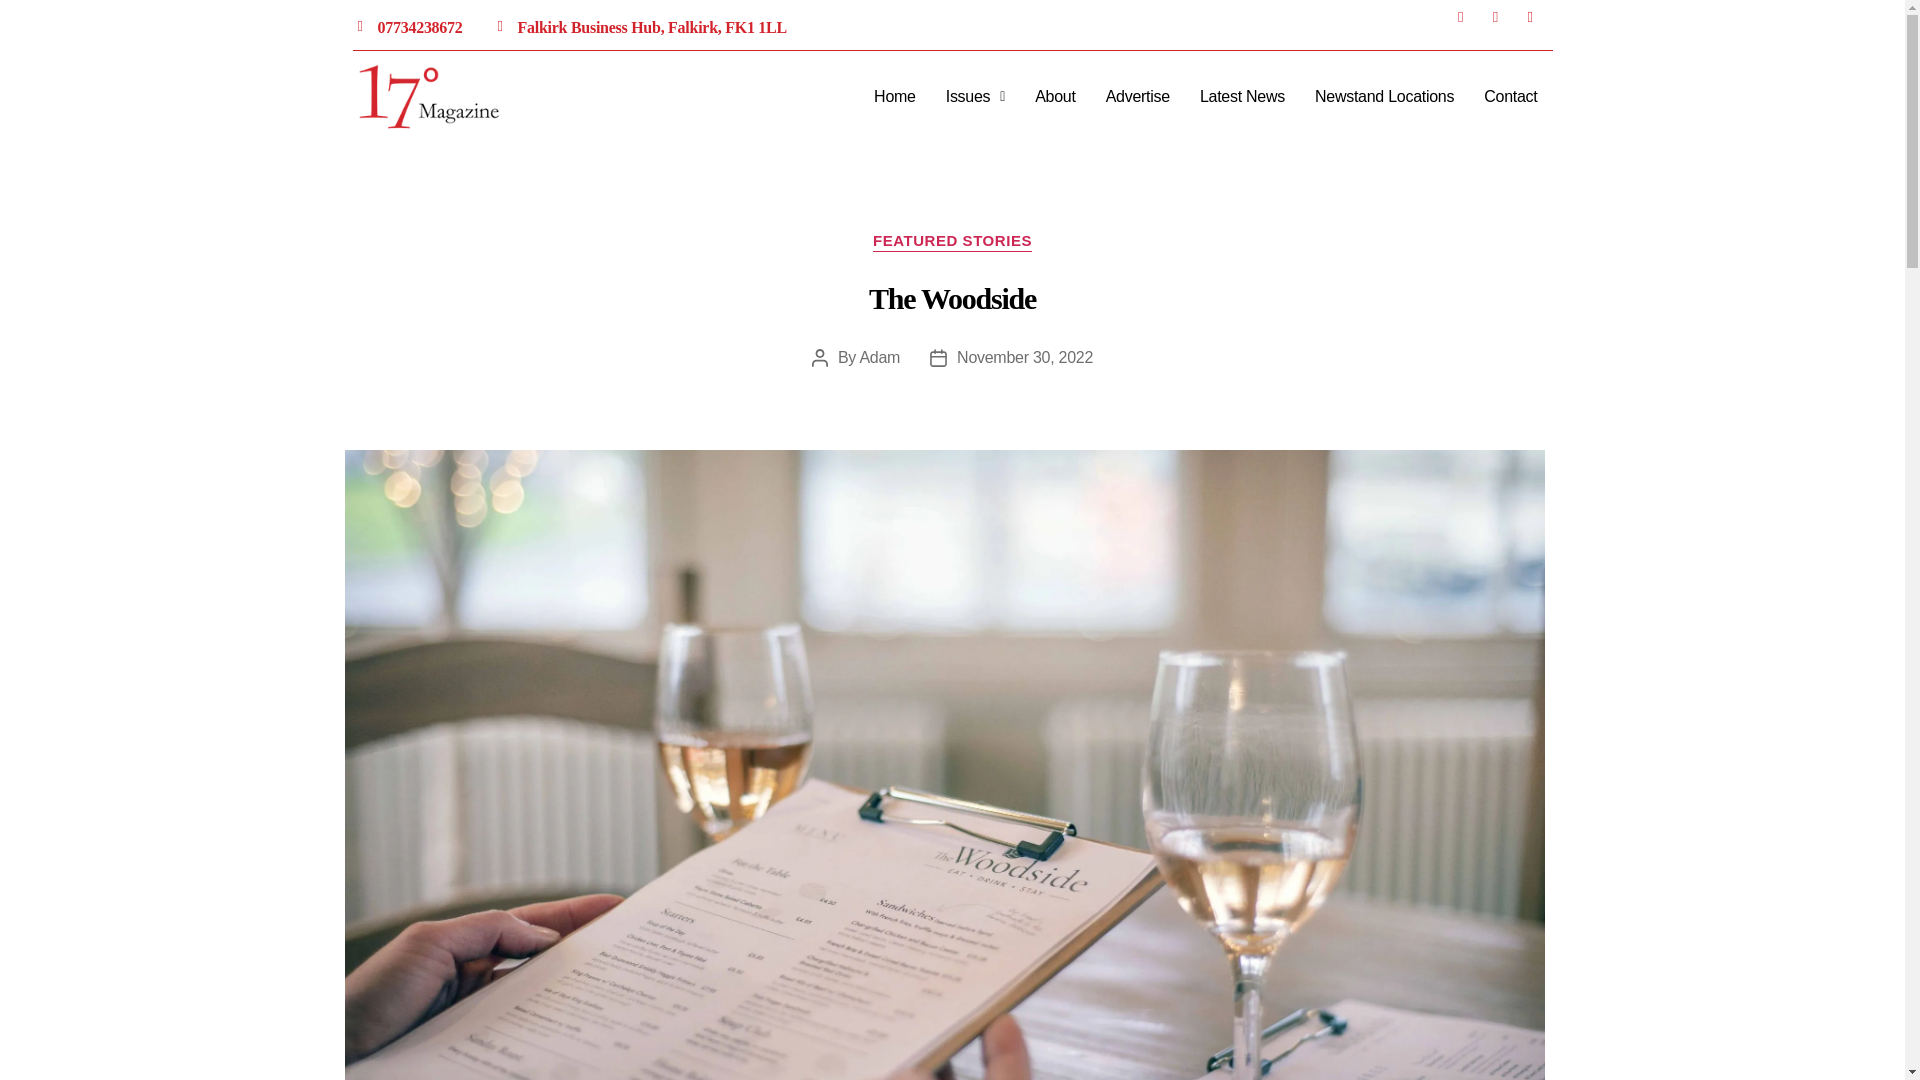 This screenshot has width=1920, height=1080. I want to click on Home, so click(894, 96).